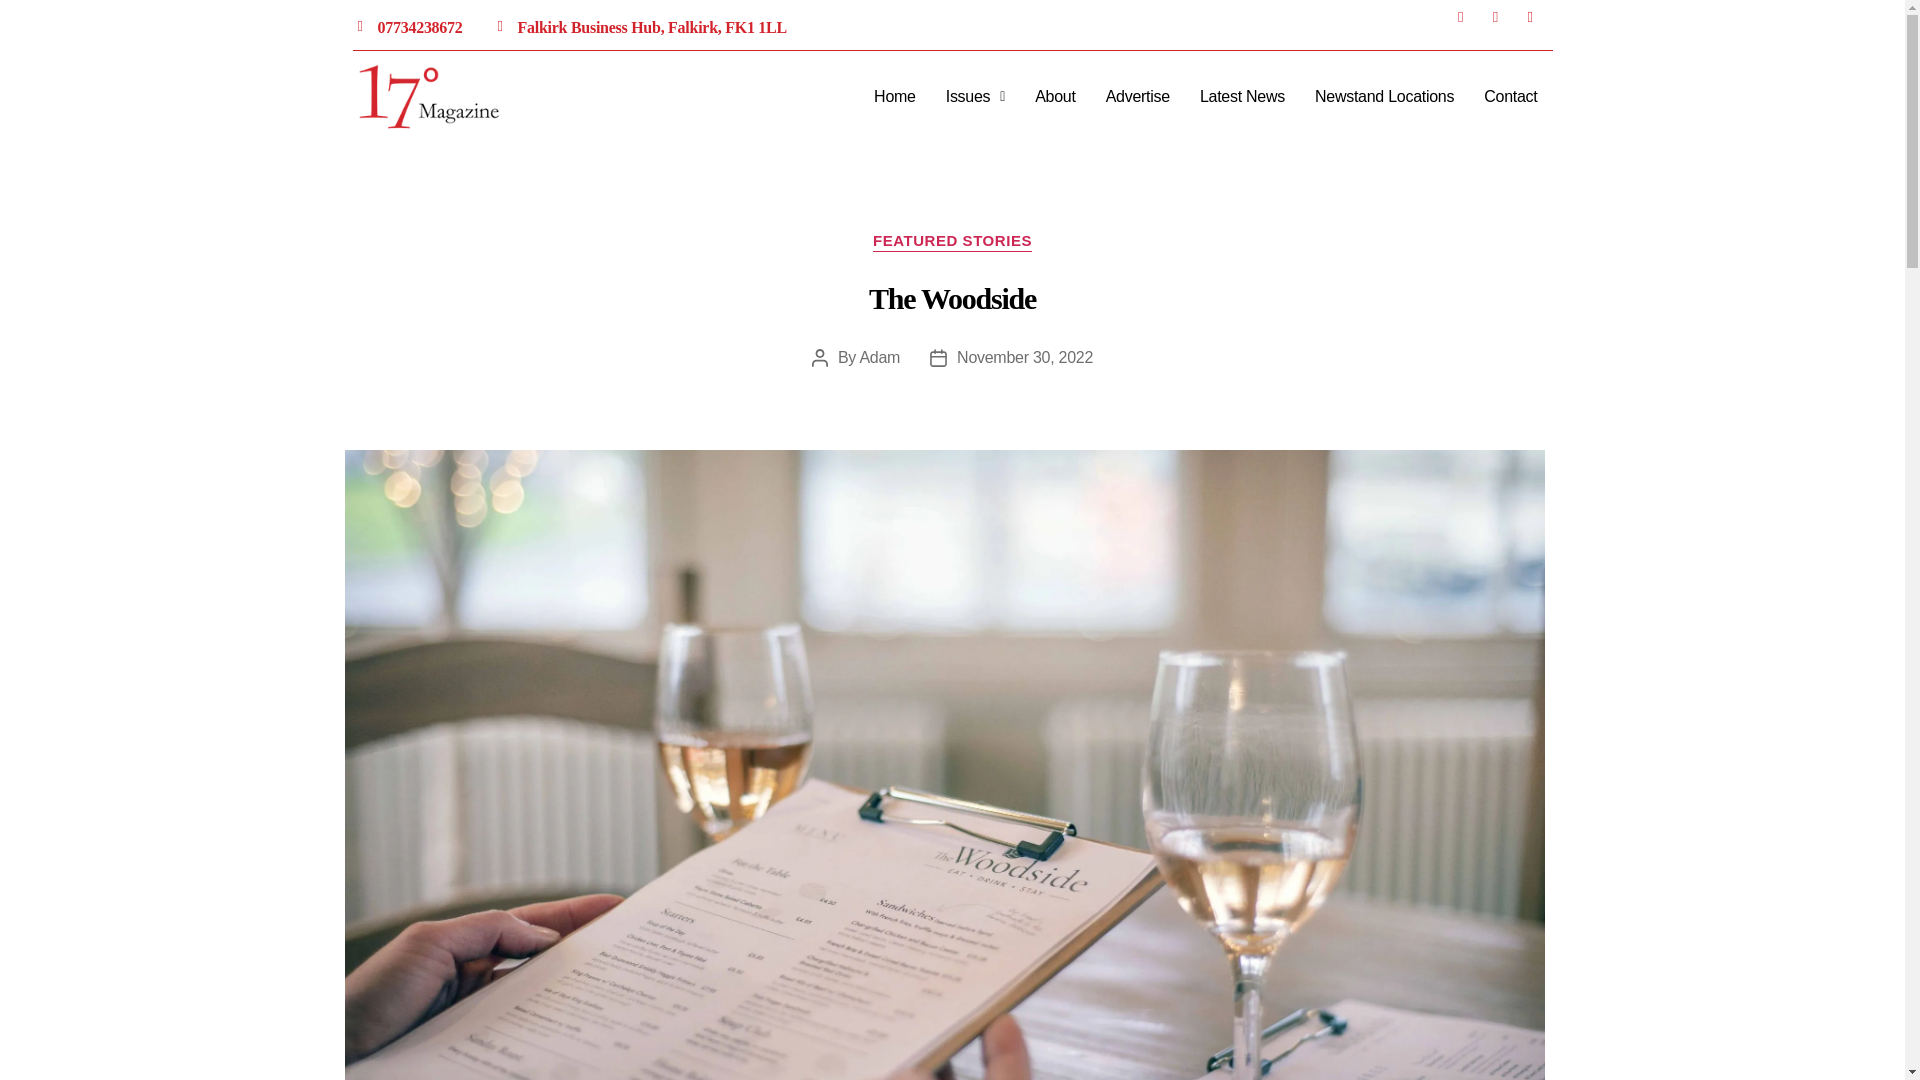 This screenshot has width=1920, height=1080. I want to click on Home, so click(894, 96).